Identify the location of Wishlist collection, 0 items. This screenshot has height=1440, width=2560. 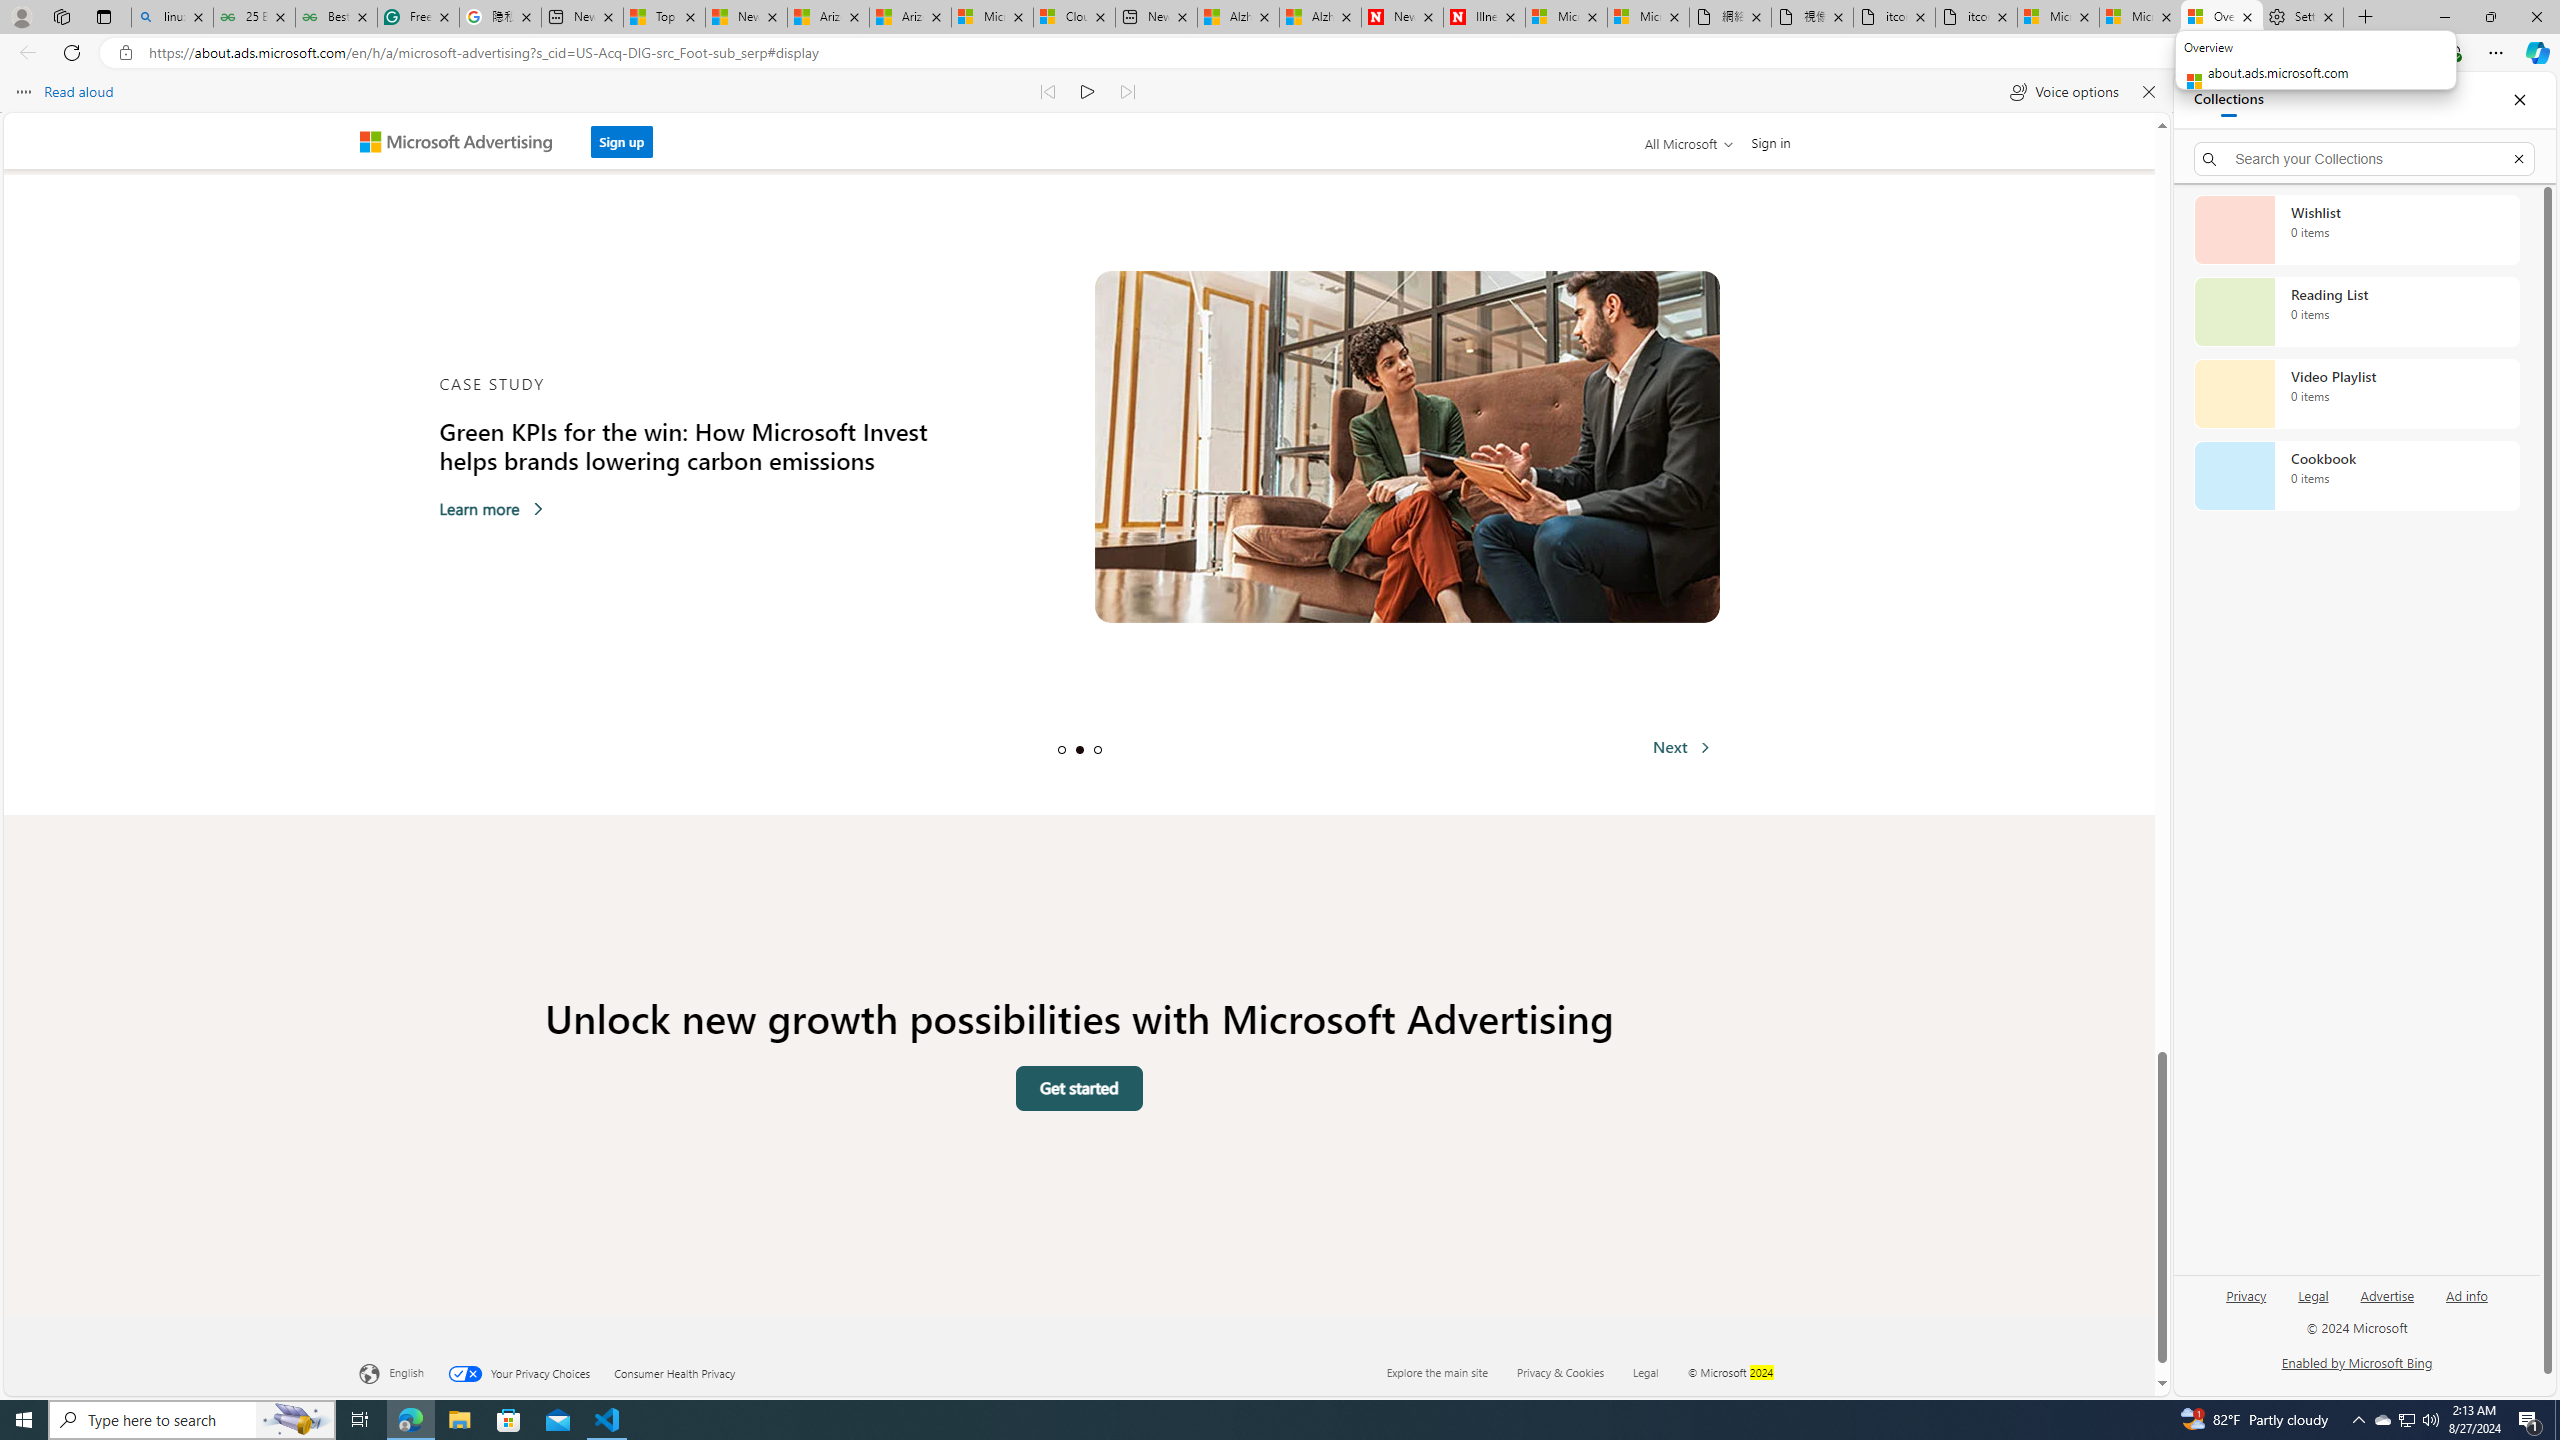
(2356, 229).